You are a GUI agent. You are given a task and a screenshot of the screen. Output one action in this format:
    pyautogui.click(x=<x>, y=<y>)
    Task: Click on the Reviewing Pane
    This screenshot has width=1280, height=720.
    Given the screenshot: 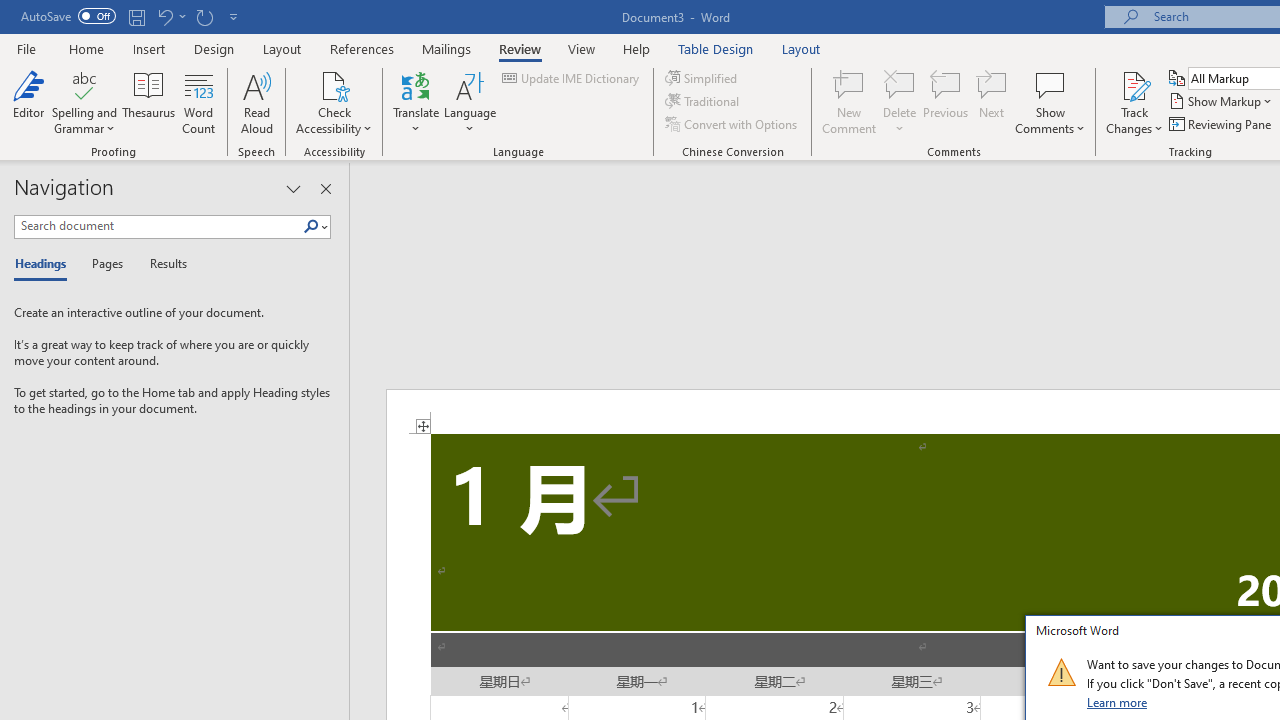 What is the action you would take?
    pyautogui.click(x=1222, y=124)
    